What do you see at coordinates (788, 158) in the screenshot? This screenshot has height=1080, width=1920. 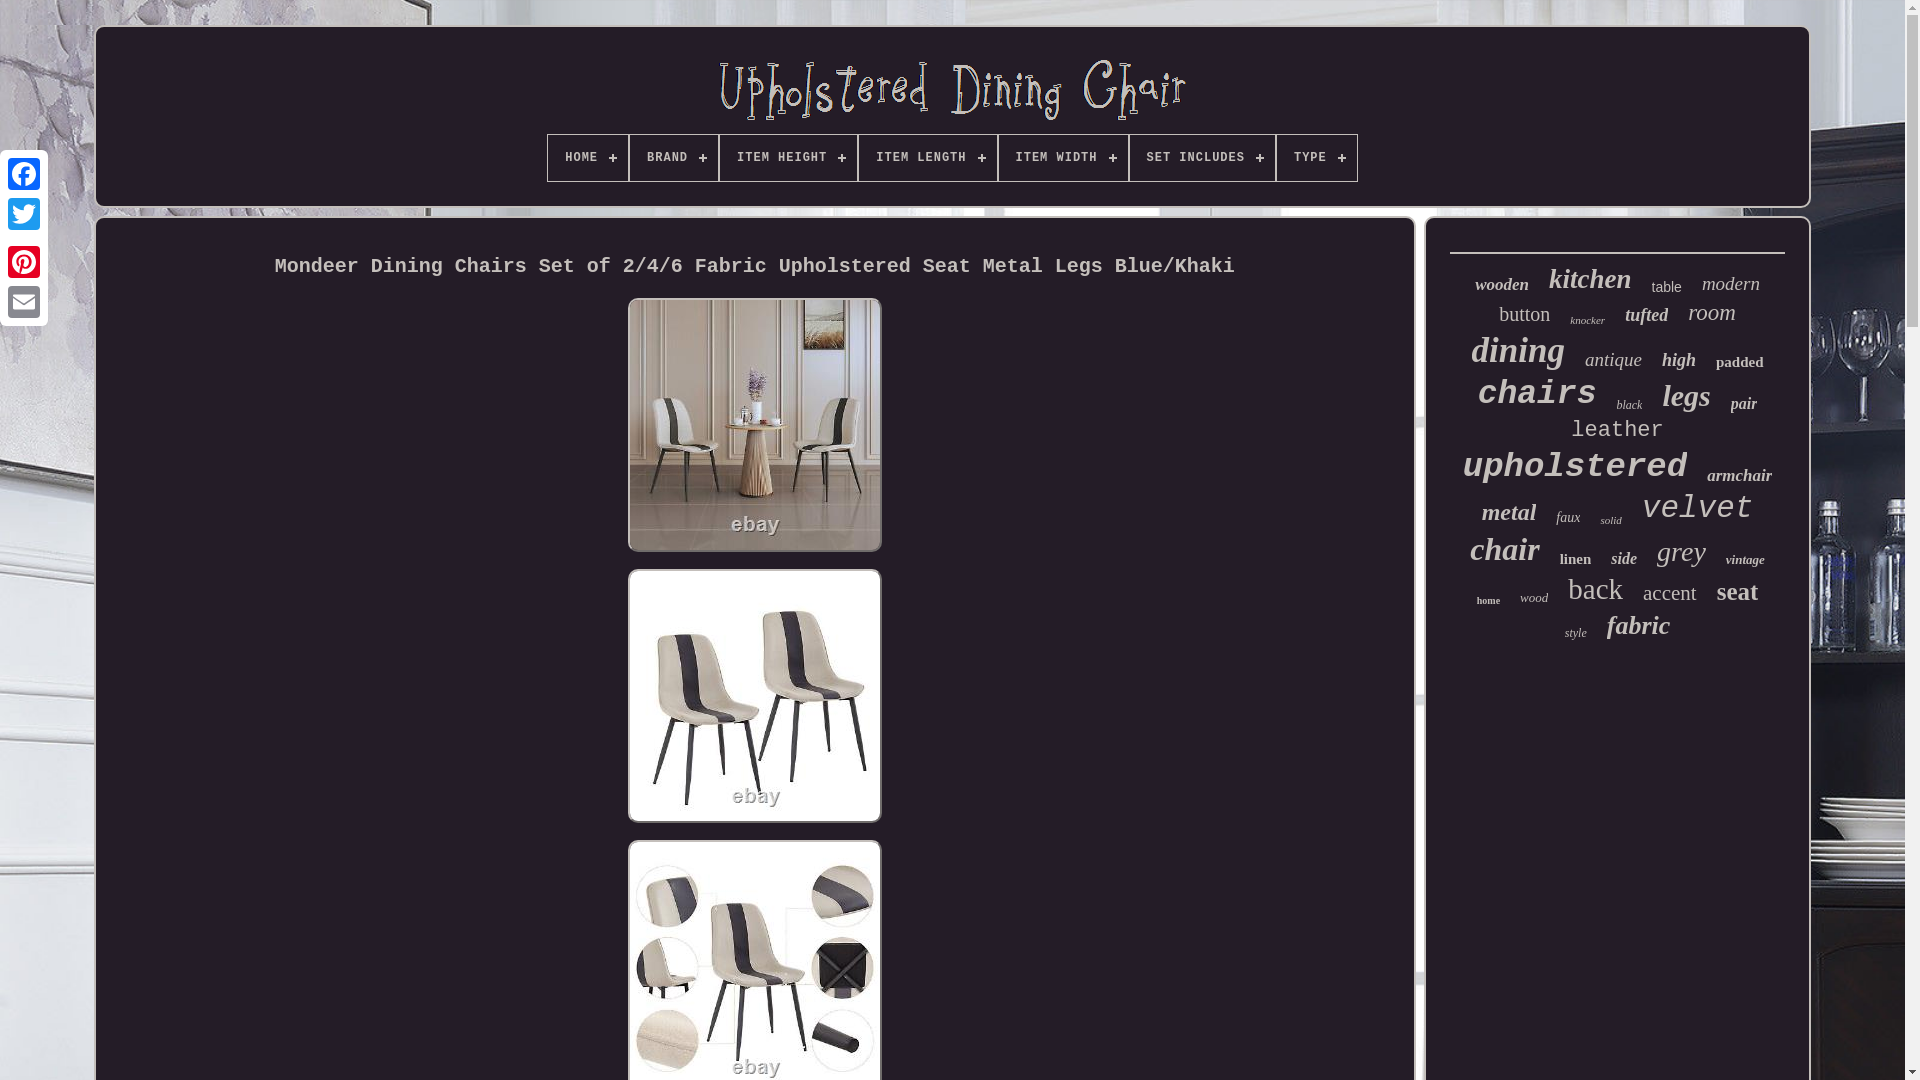 I see `ITEM HEIGHT` at bounding box center [788, 158].